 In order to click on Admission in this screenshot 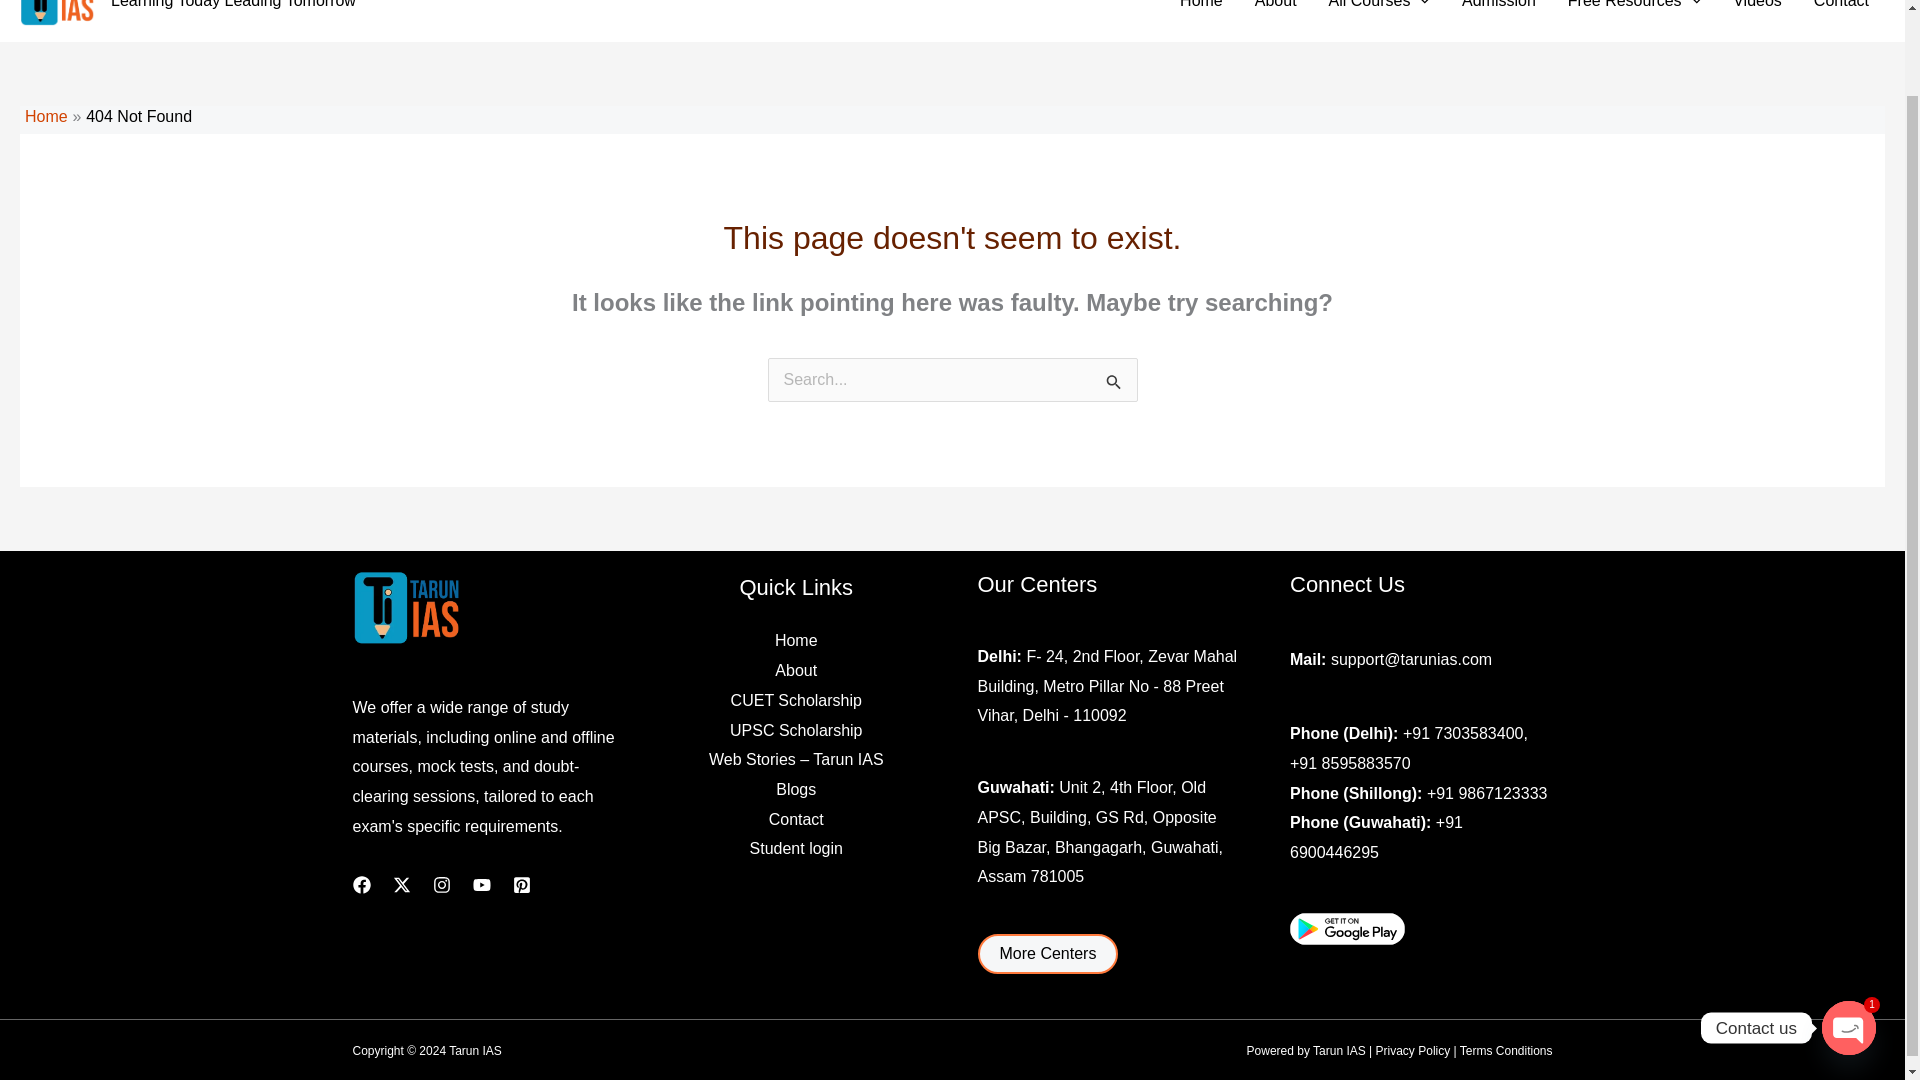, I will do `click(1498, 8)`.